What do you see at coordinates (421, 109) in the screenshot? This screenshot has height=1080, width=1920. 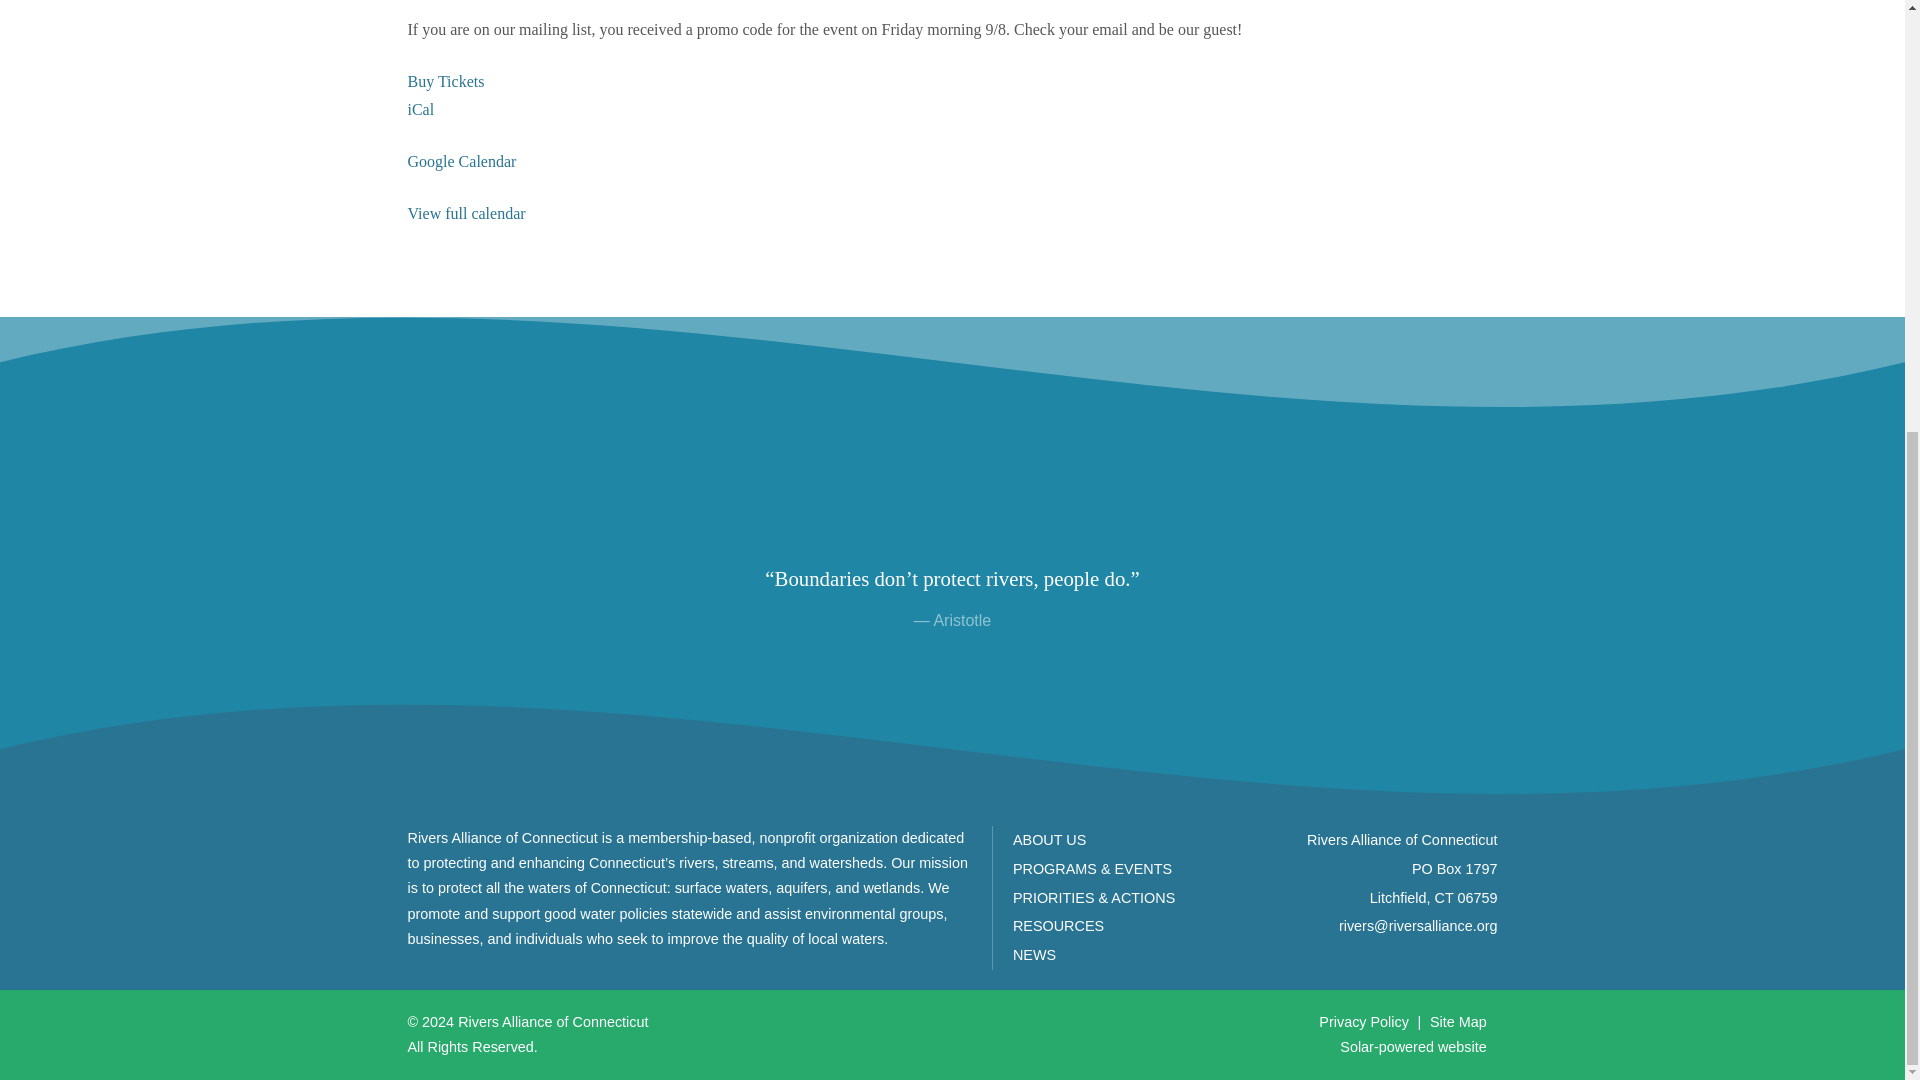 I see `iCal` at bounding box center [421, 109].